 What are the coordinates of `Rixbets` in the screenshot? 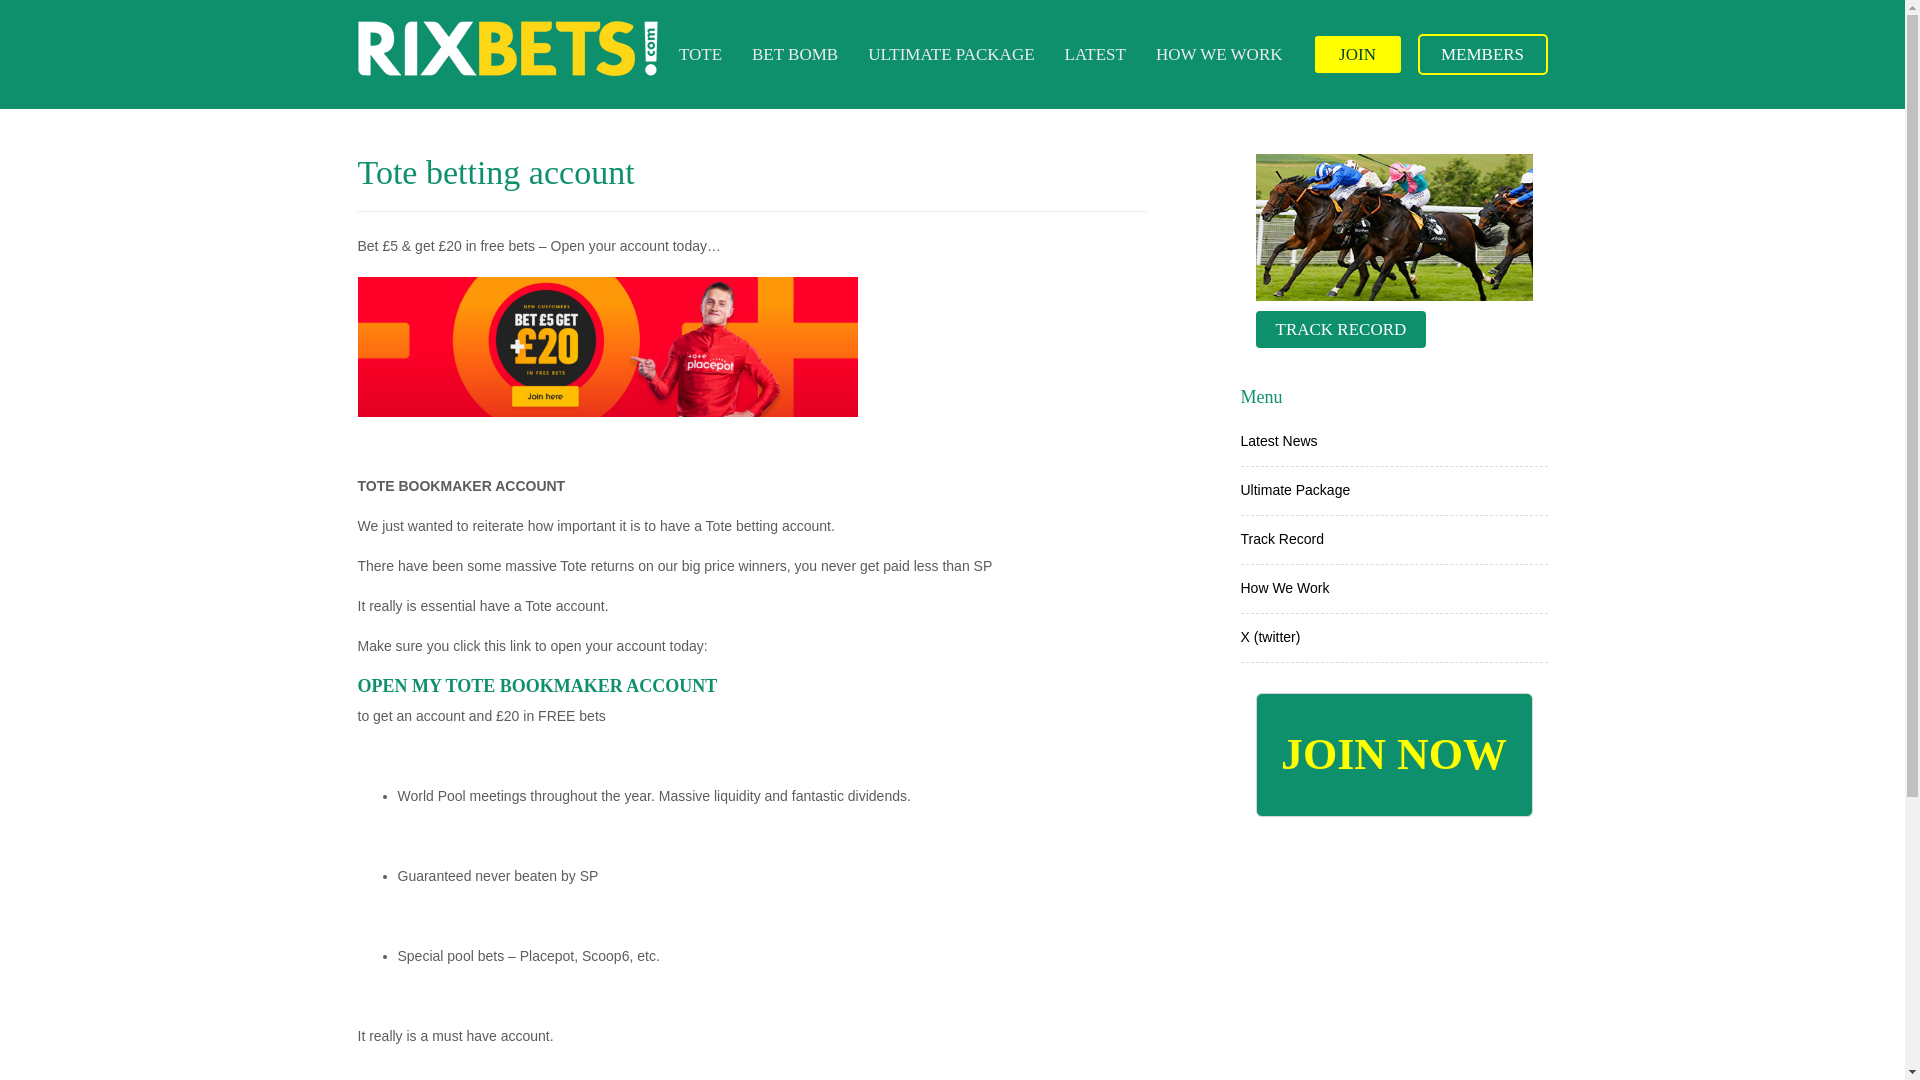 It's located at (508, 48).